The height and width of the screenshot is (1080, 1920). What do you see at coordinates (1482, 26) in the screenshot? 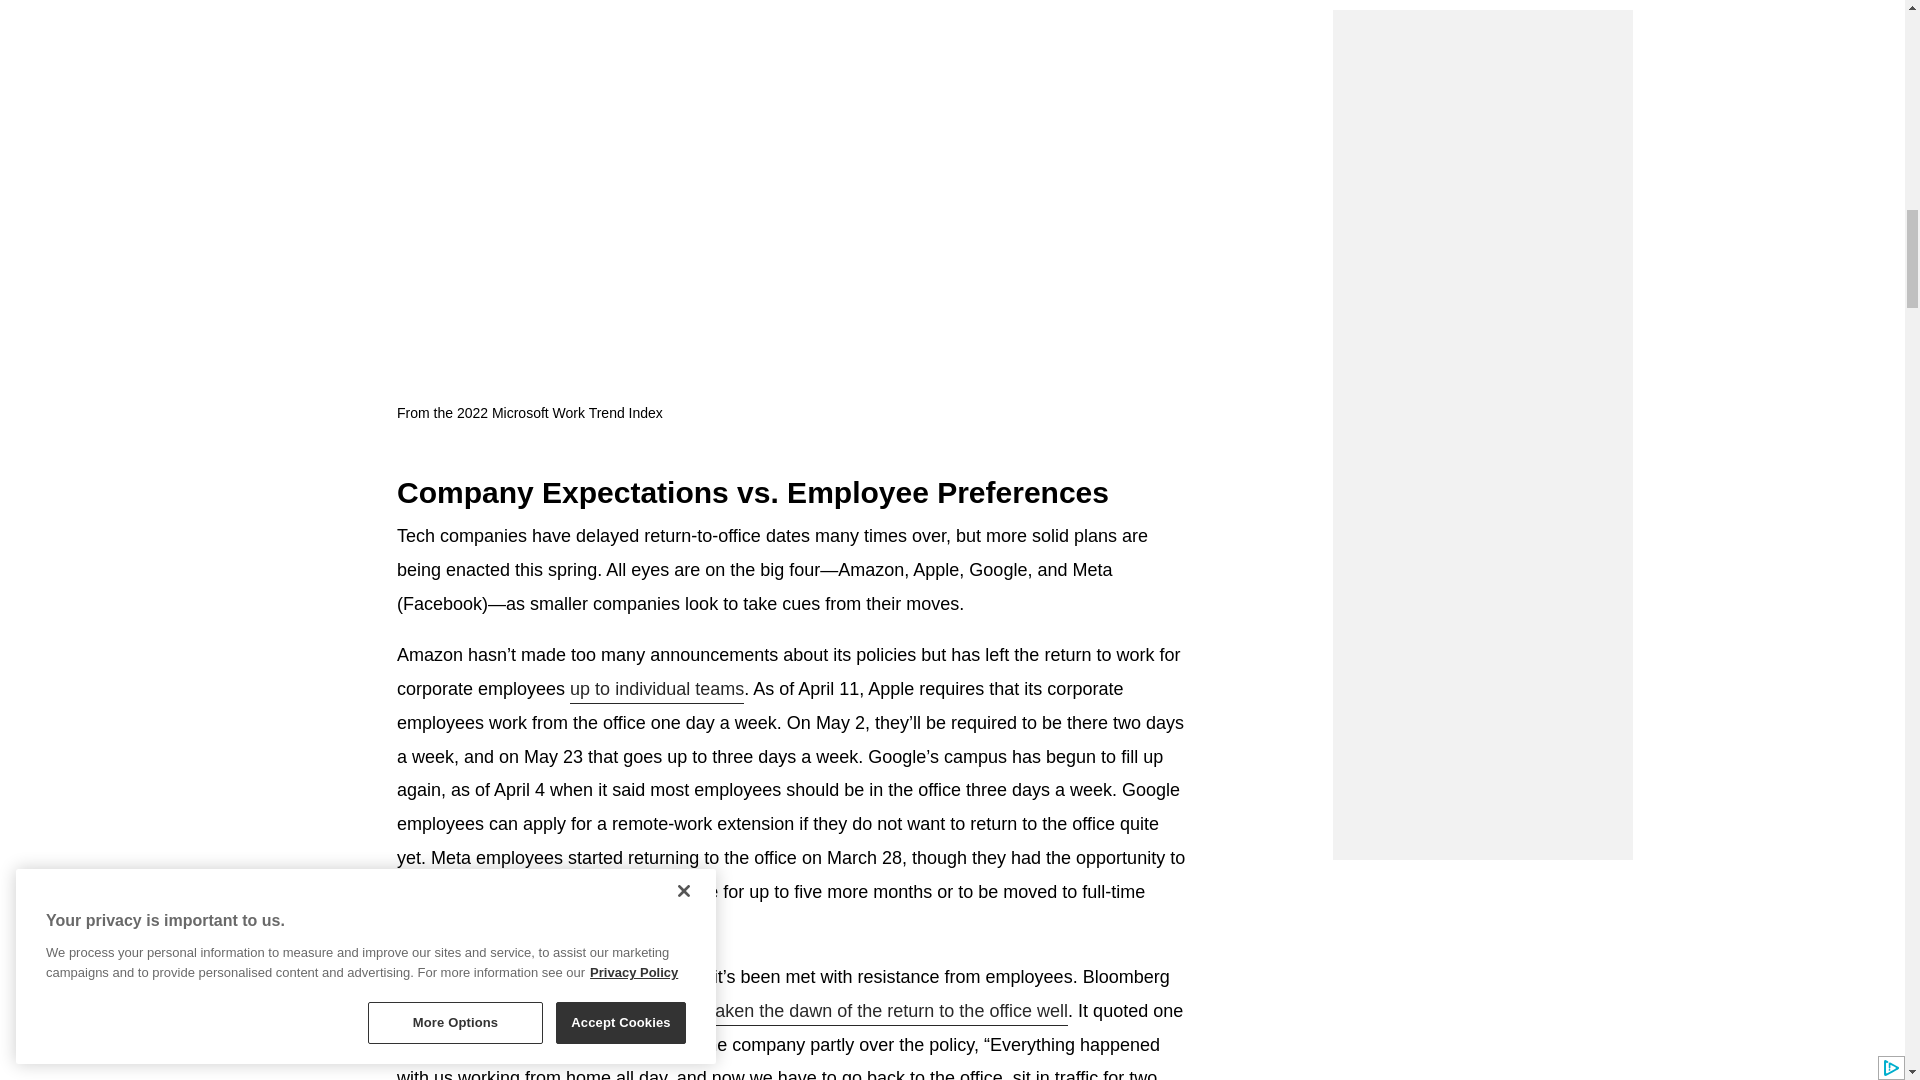
I see `3rd party ad content` at bounding box center [1482, 26].